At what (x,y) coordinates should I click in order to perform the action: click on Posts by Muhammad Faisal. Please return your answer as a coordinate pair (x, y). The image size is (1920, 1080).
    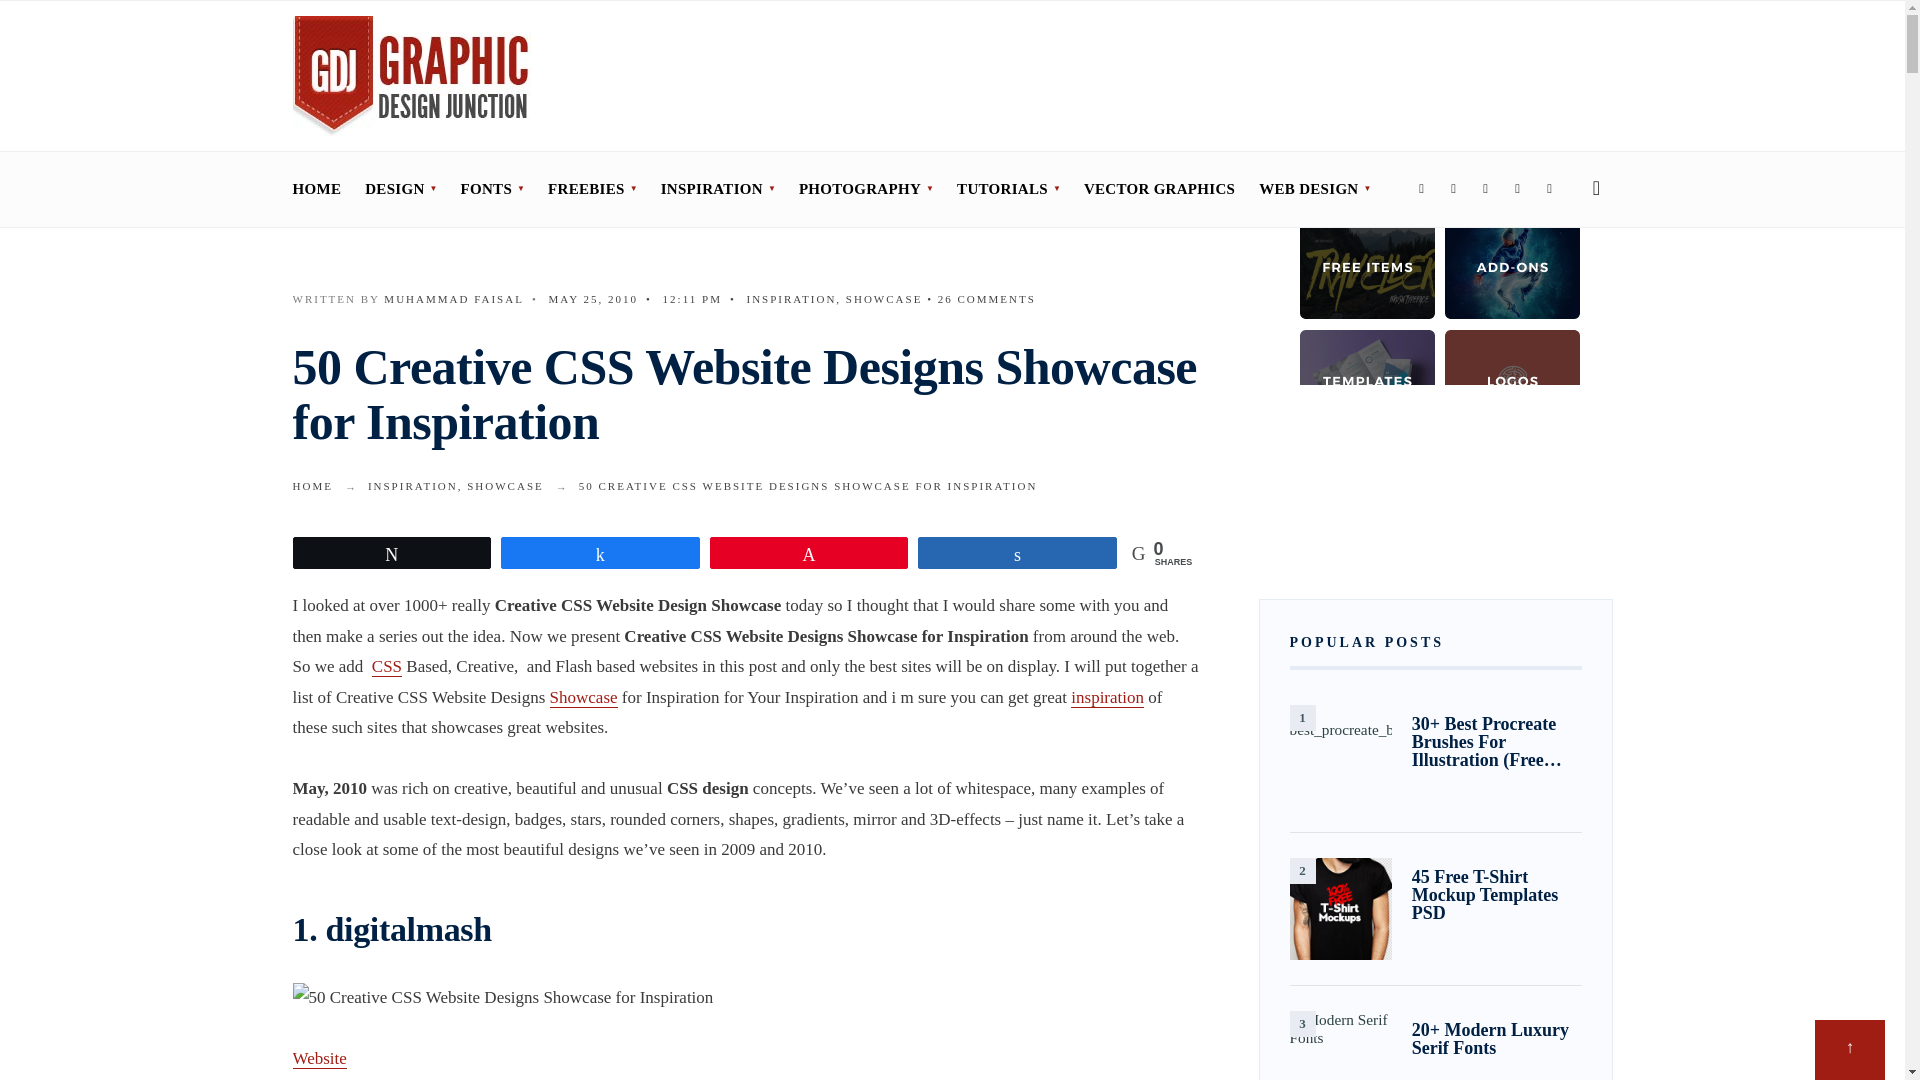
    Looking at the image, I should click on (454, 298).